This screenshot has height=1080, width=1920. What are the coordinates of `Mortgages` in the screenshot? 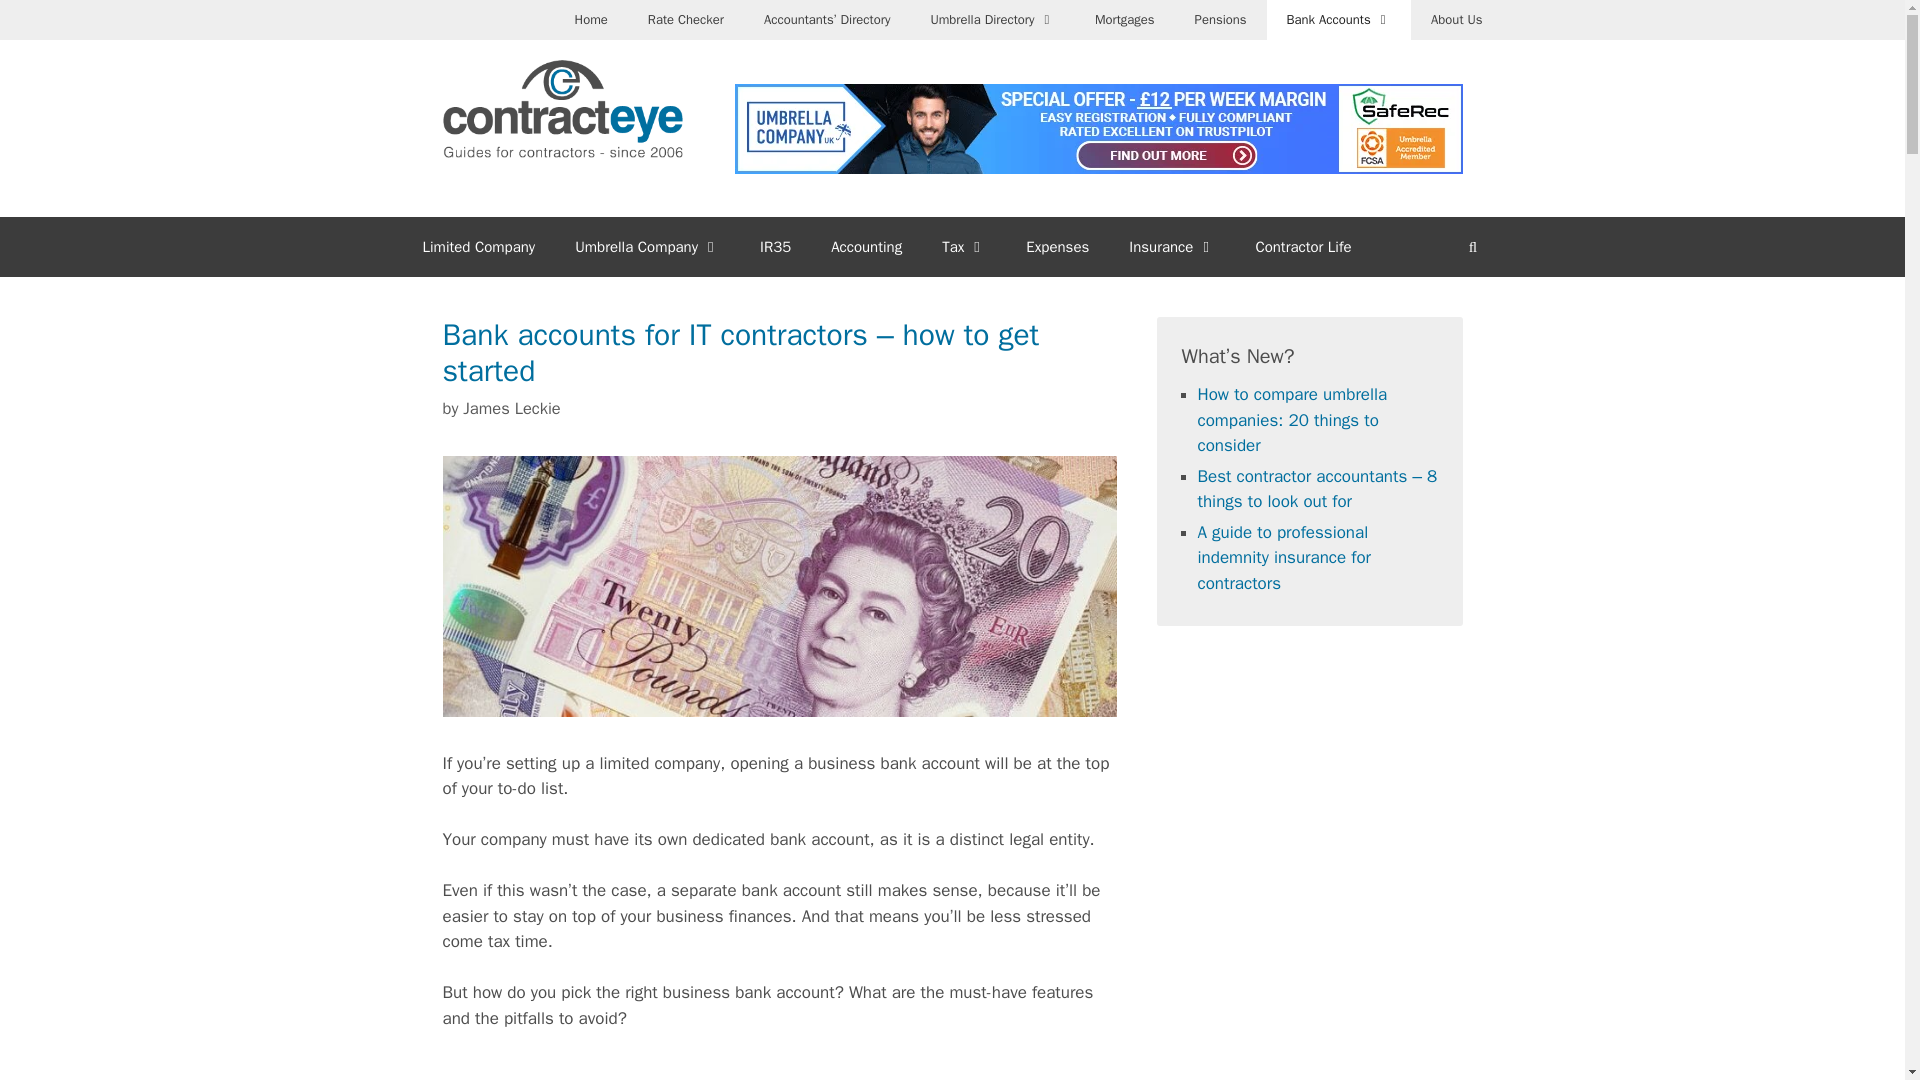 It's located at (1125, 20).